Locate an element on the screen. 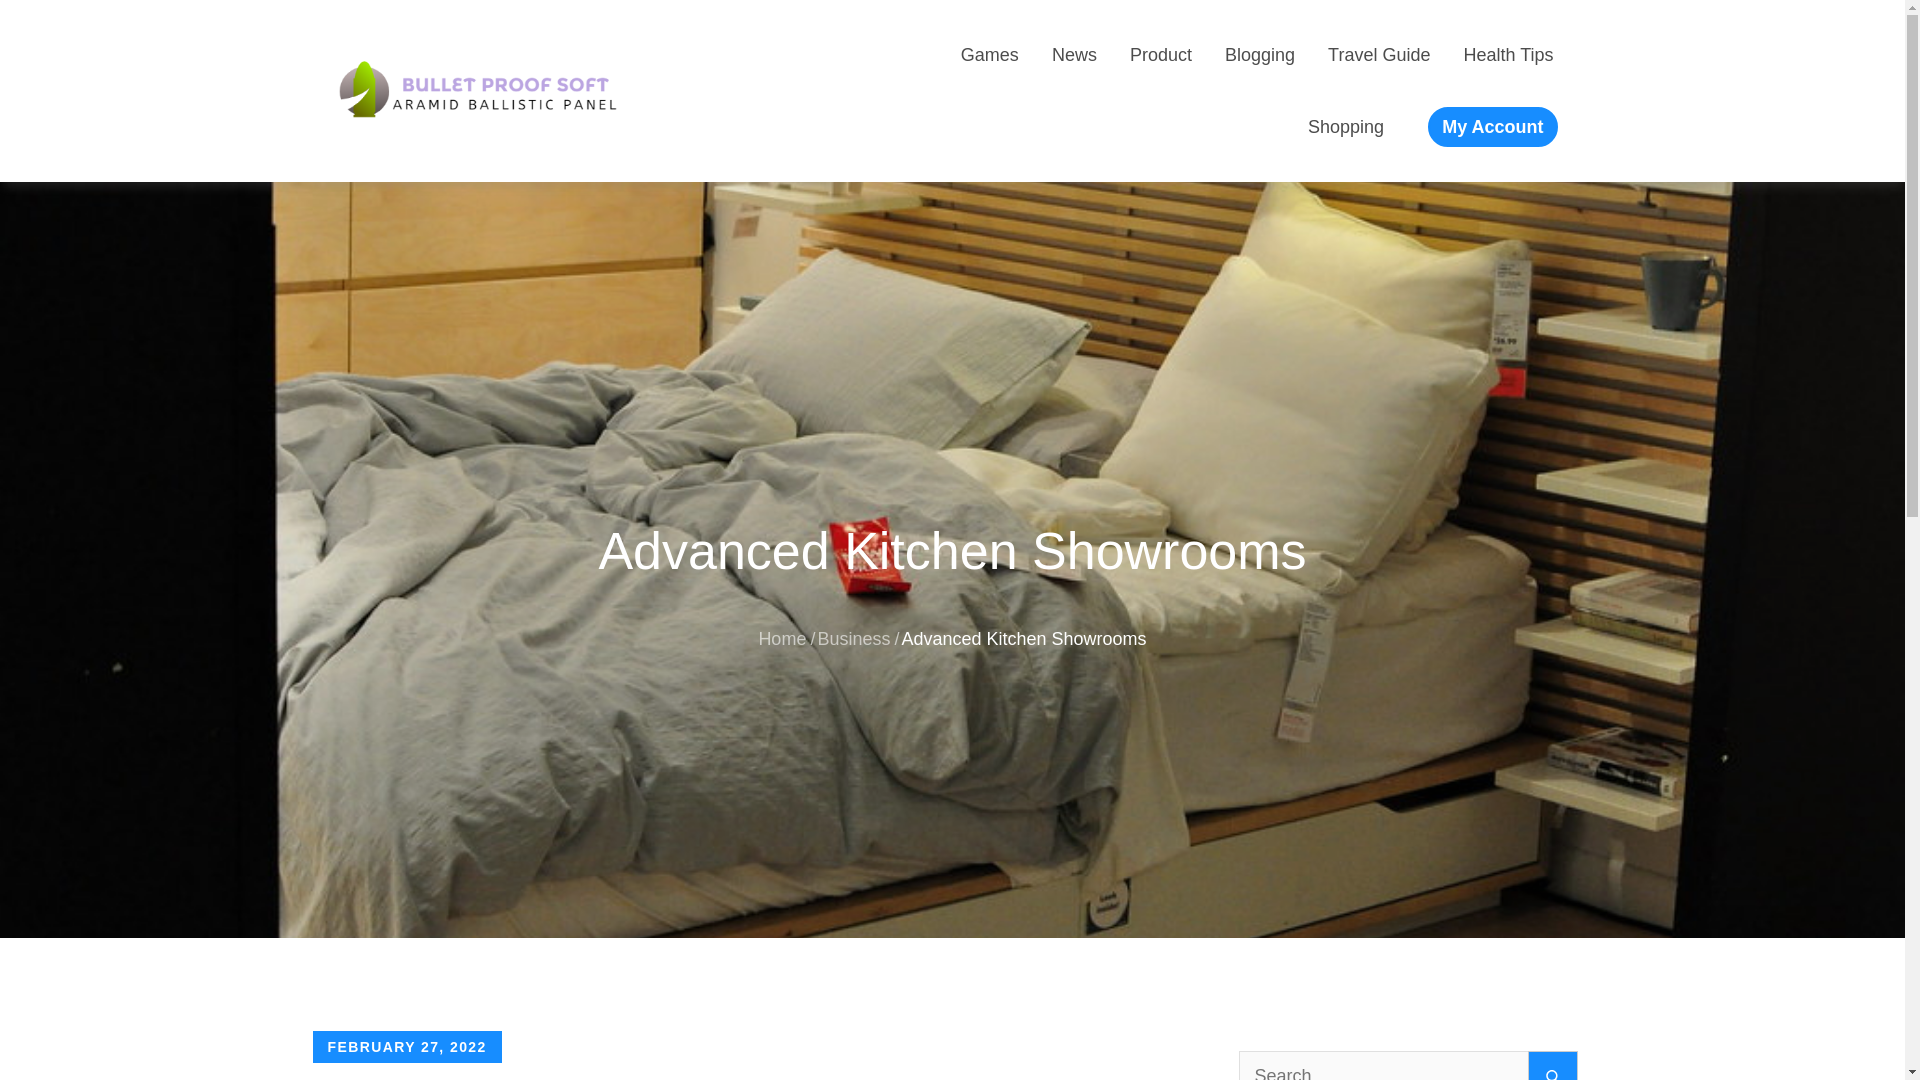  Business is located at coordinates (854, 638).